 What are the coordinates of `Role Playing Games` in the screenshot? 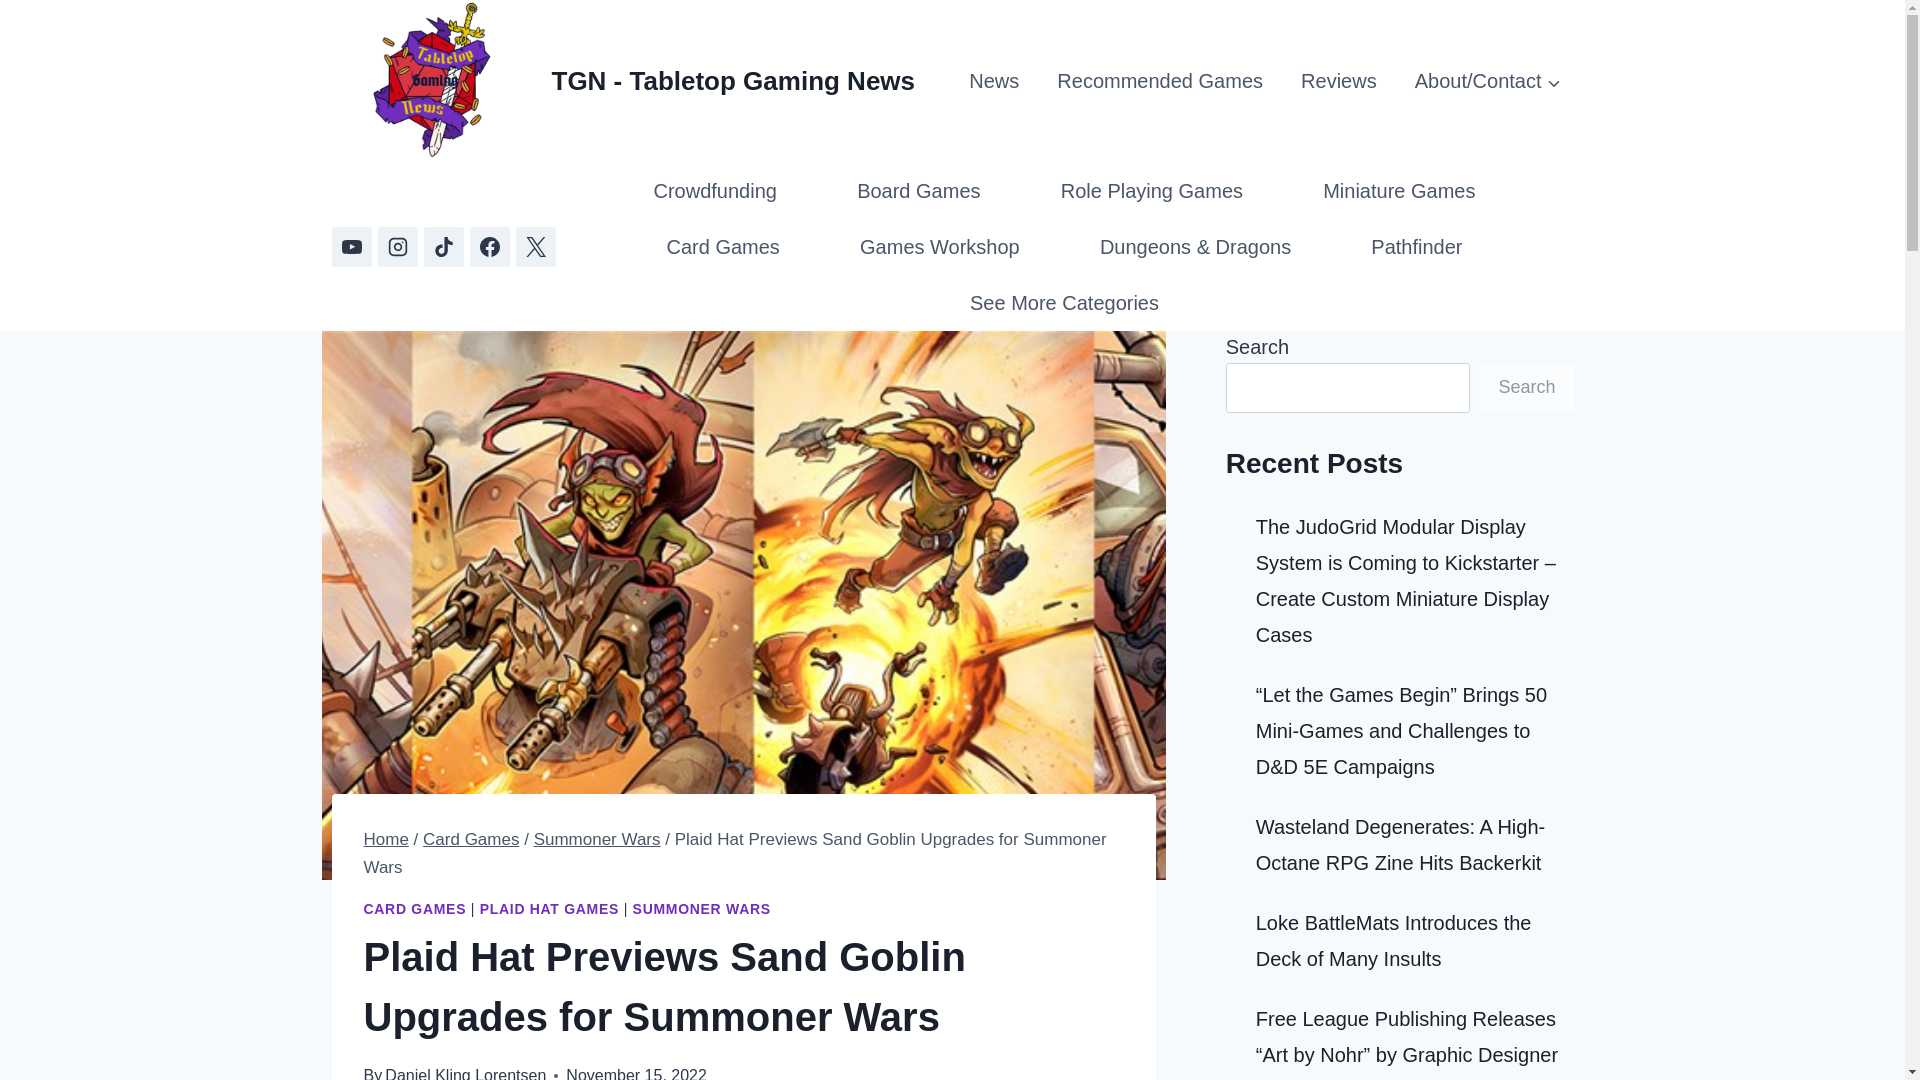 It's located at (1152, 191).